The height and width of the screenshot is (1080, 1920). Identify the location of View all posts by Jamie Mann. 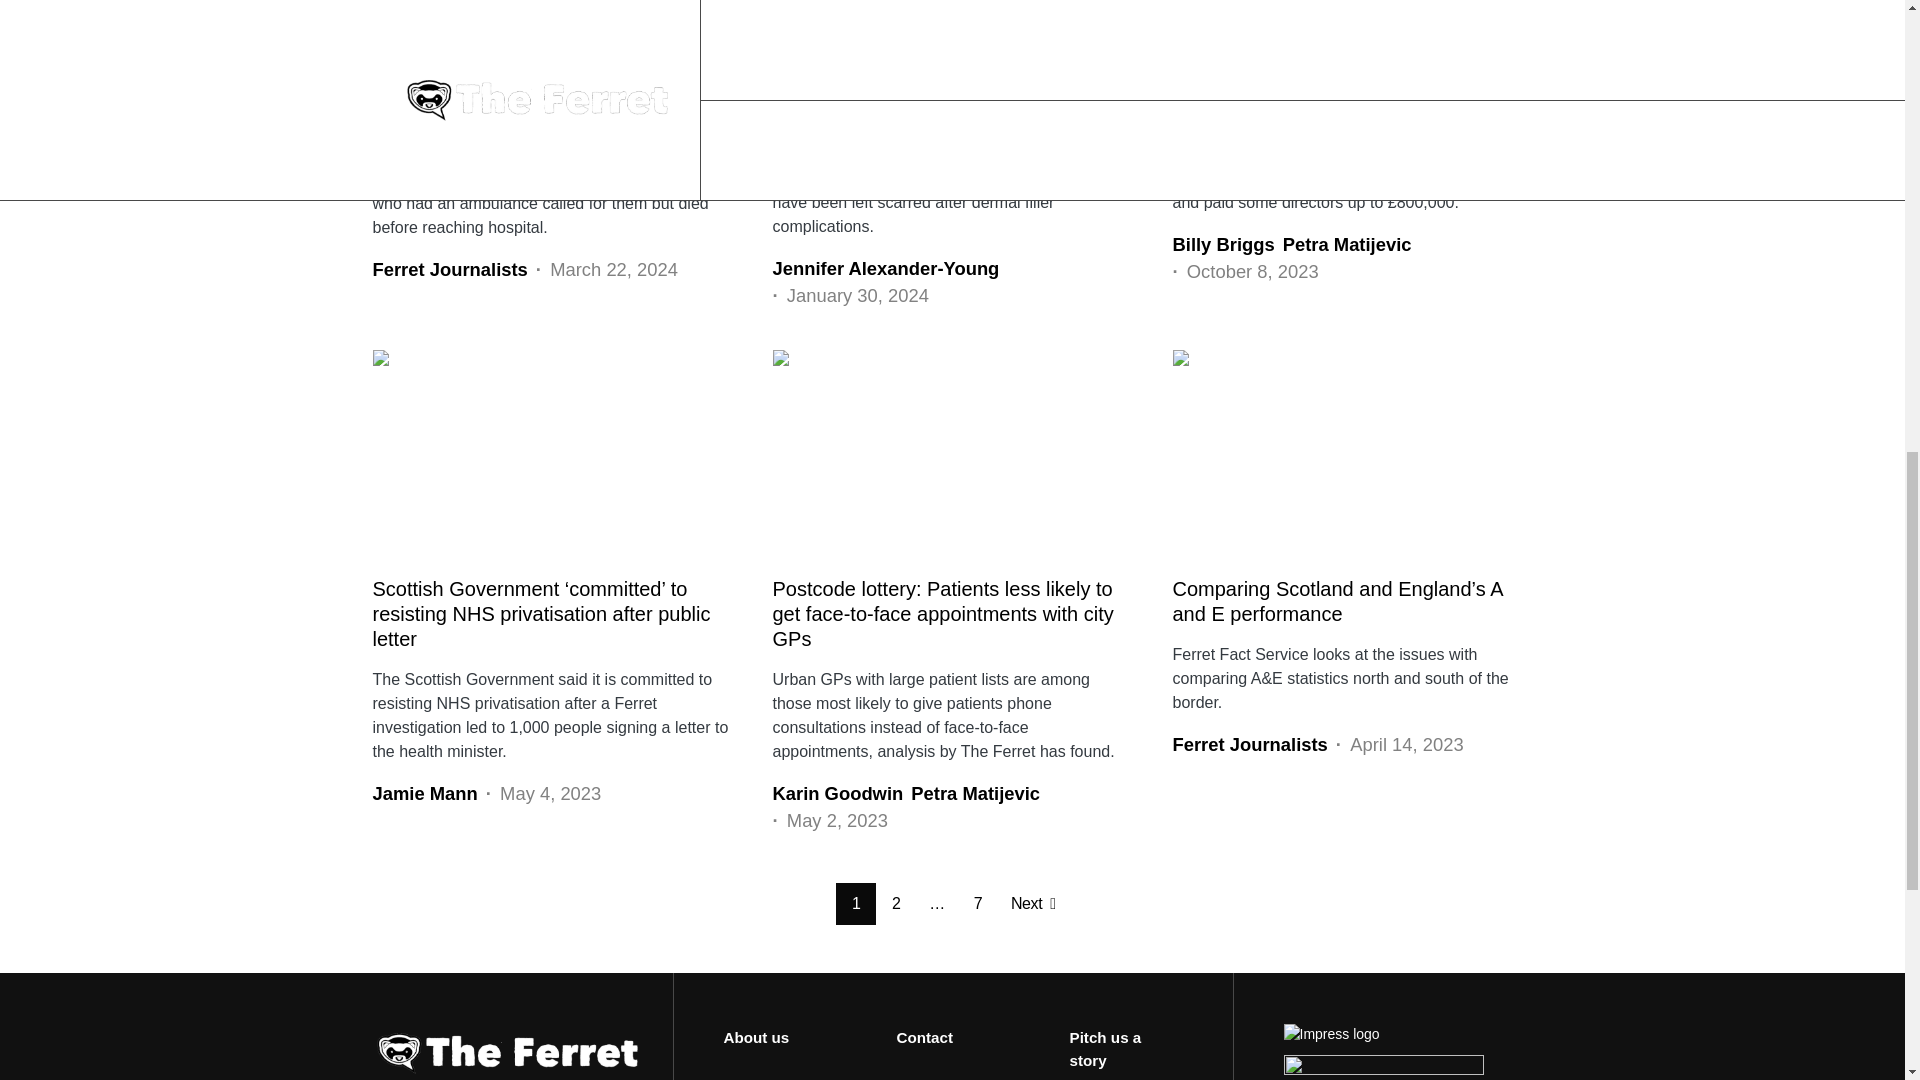
(424, 793).